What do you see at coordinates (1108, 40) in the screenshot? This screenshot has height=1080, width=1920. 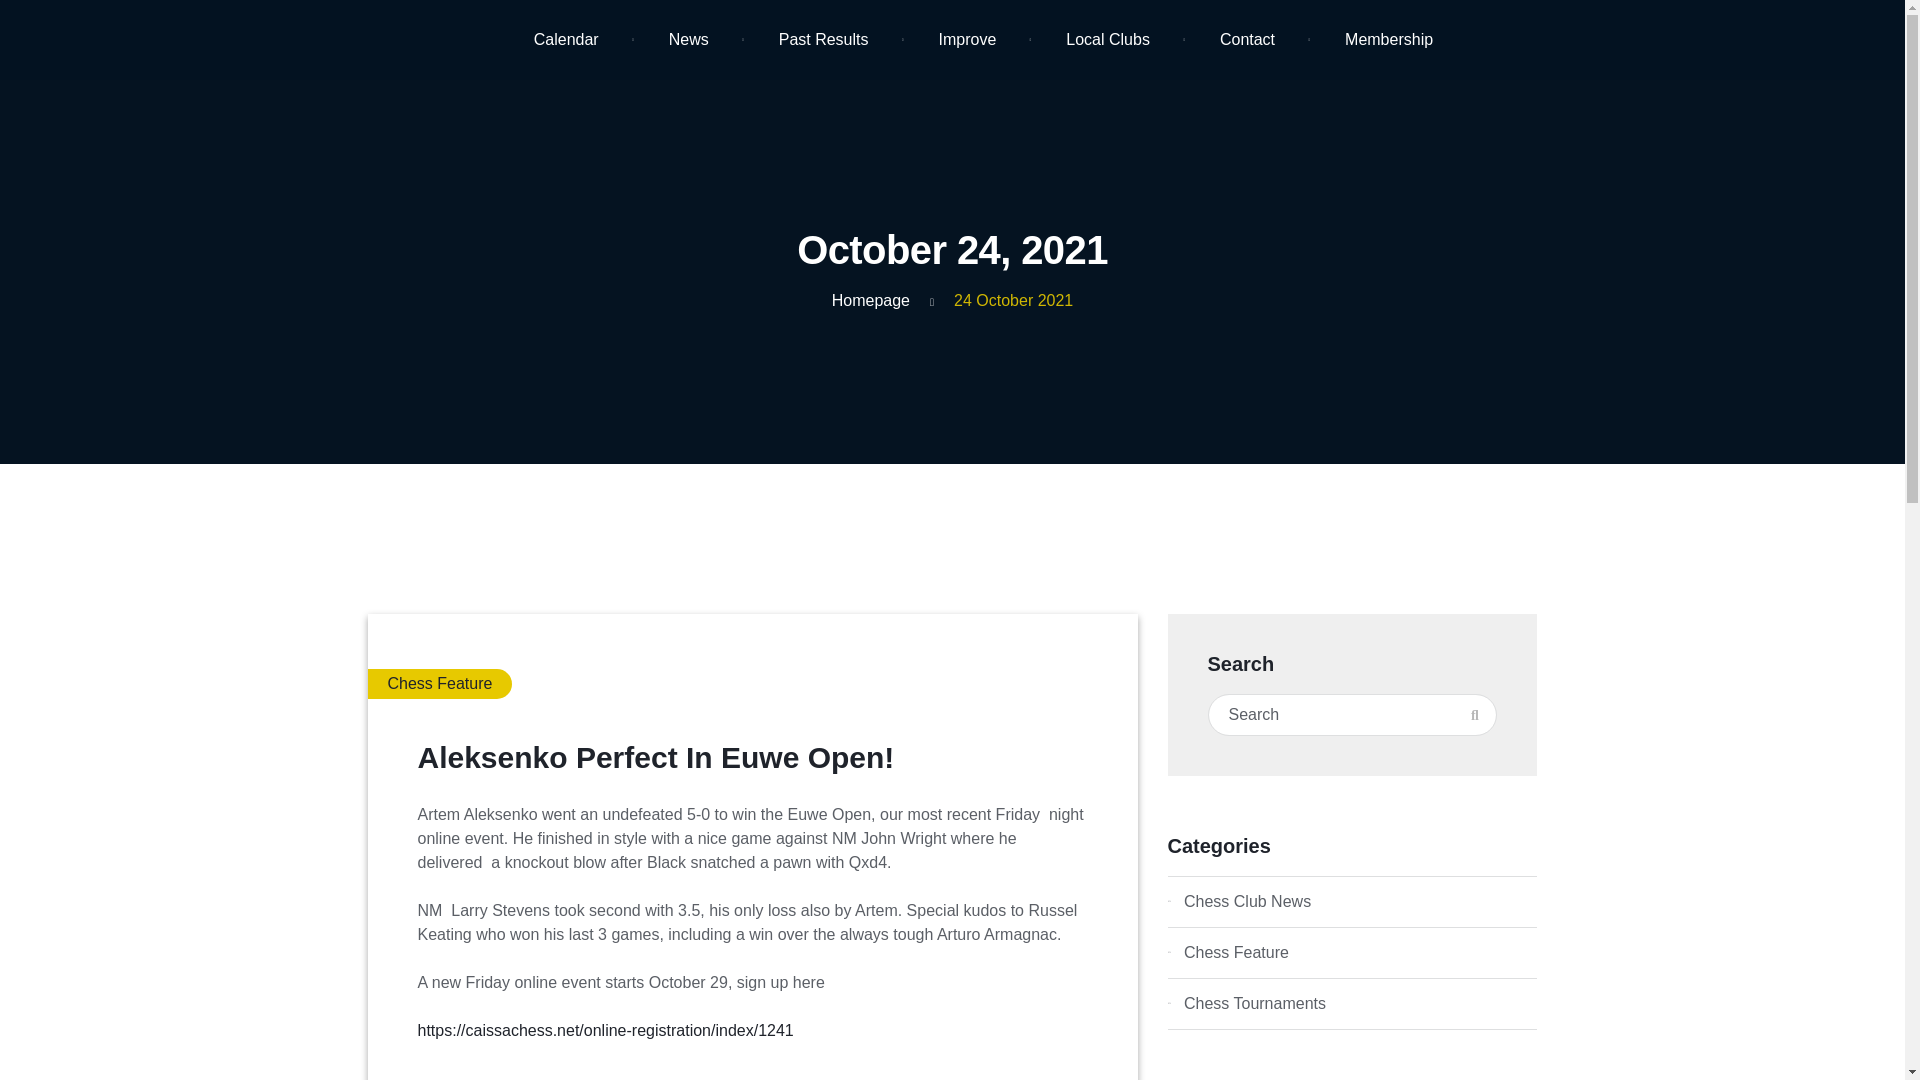 I see `Local Clubs` at bounding box center [1108, 40].